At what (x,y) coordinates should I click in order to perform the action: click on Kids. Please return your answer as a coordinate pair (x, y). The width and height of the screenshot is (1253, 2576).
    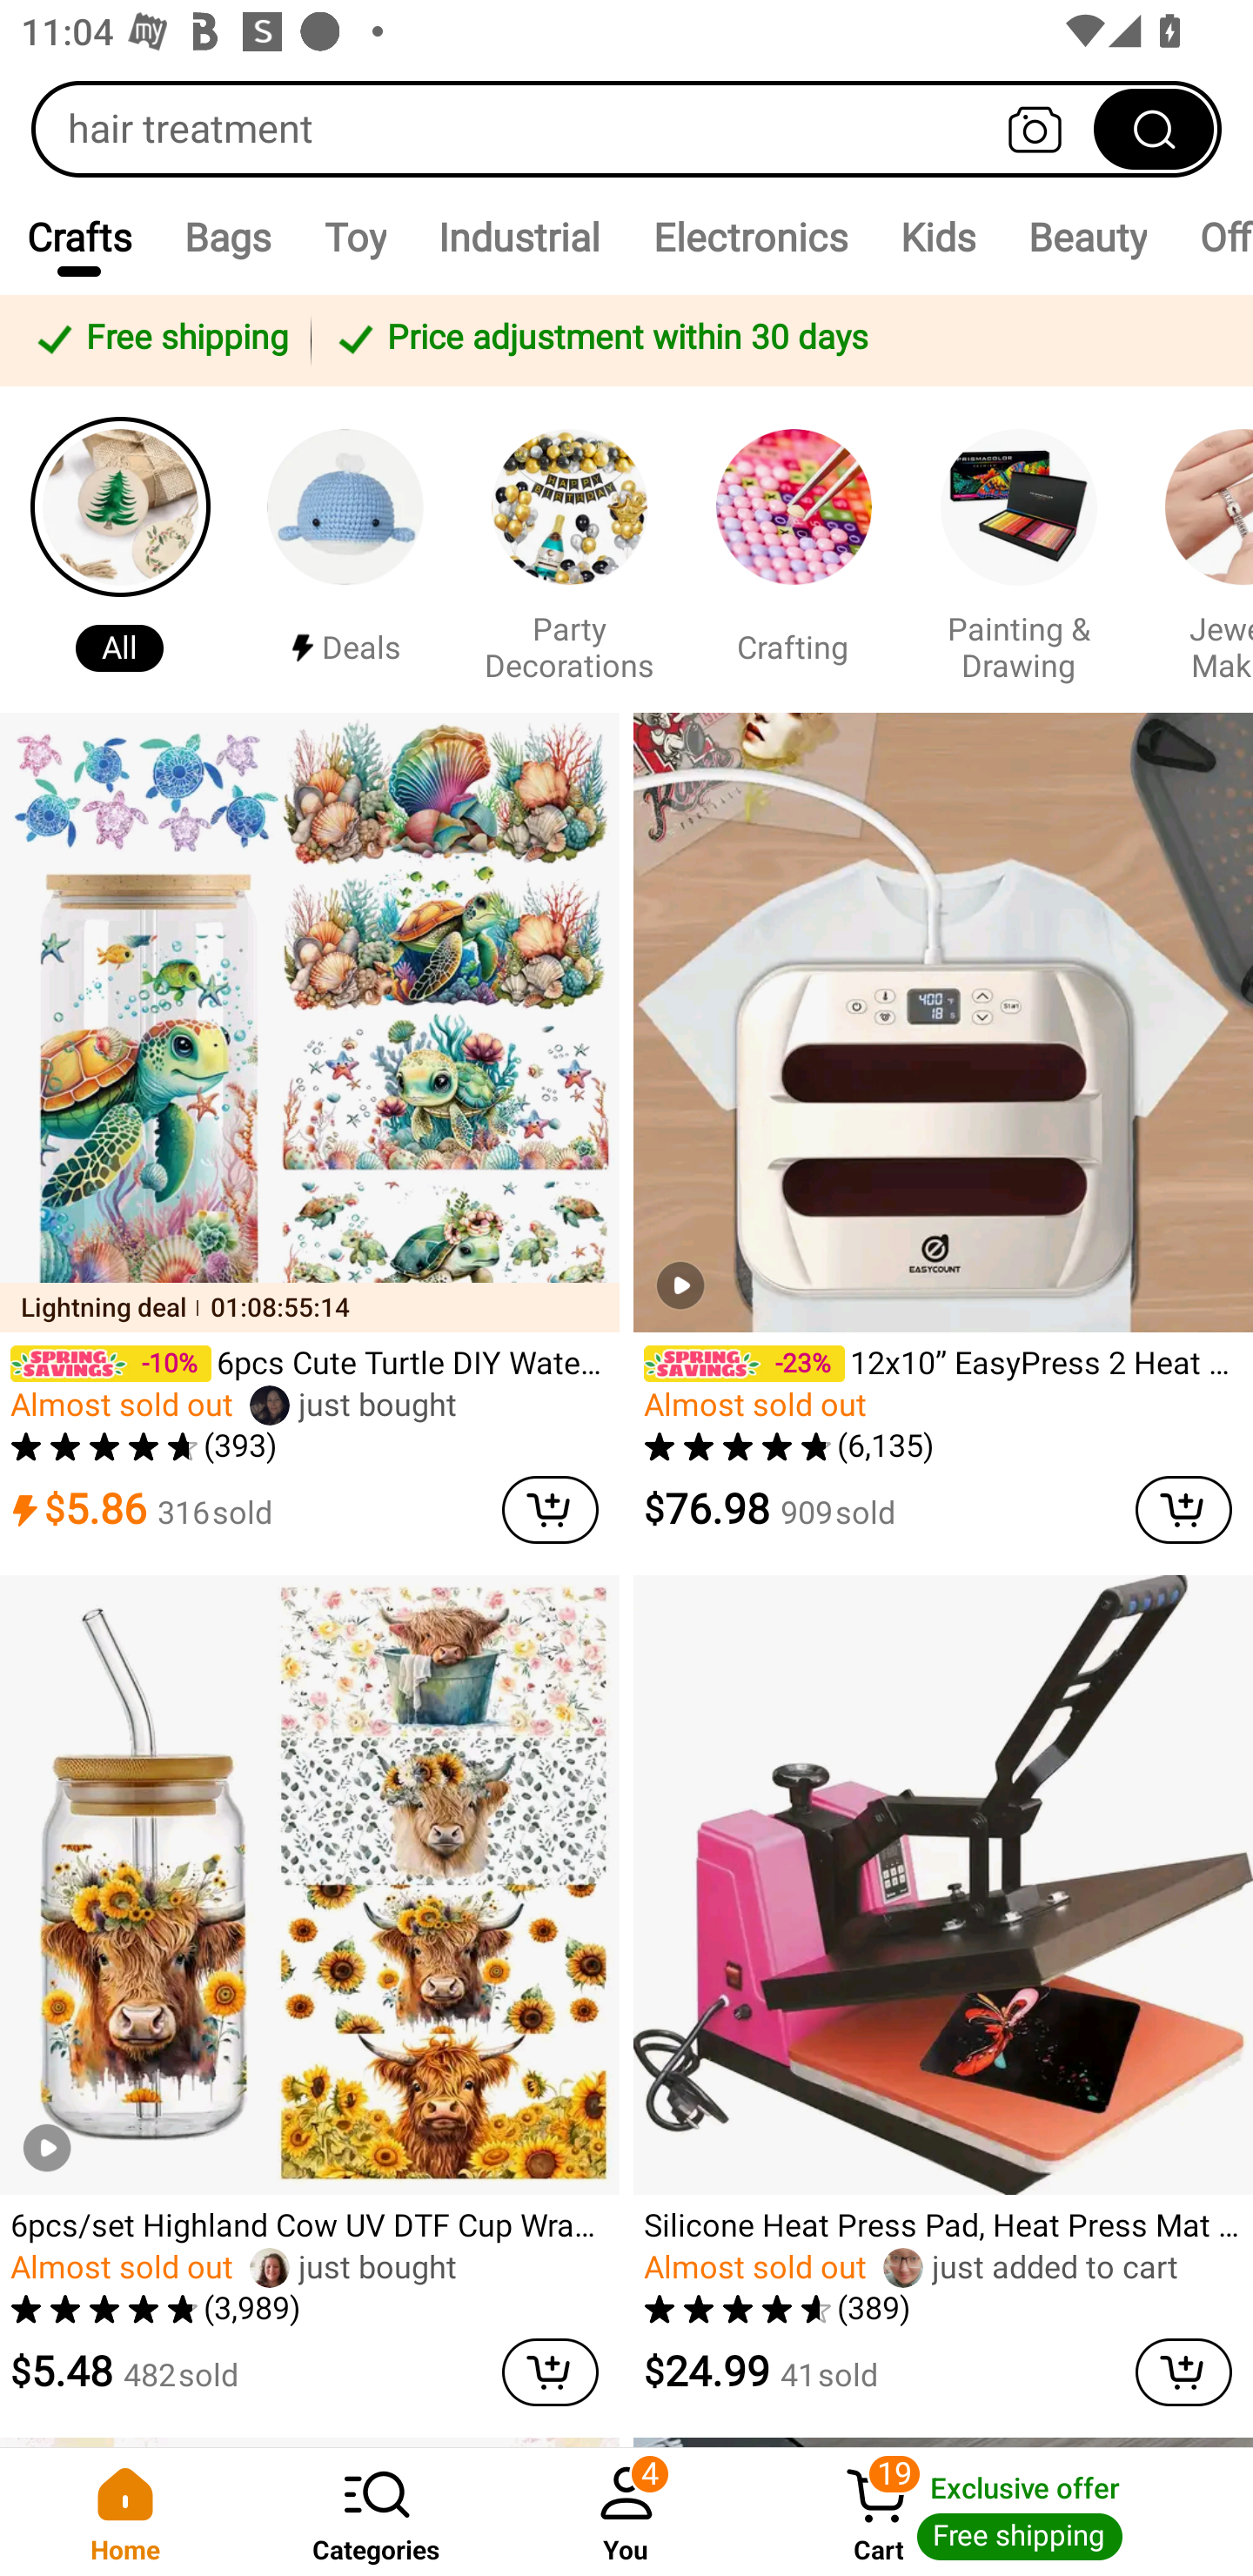
    Looking at the image, I should click on (936, 237).